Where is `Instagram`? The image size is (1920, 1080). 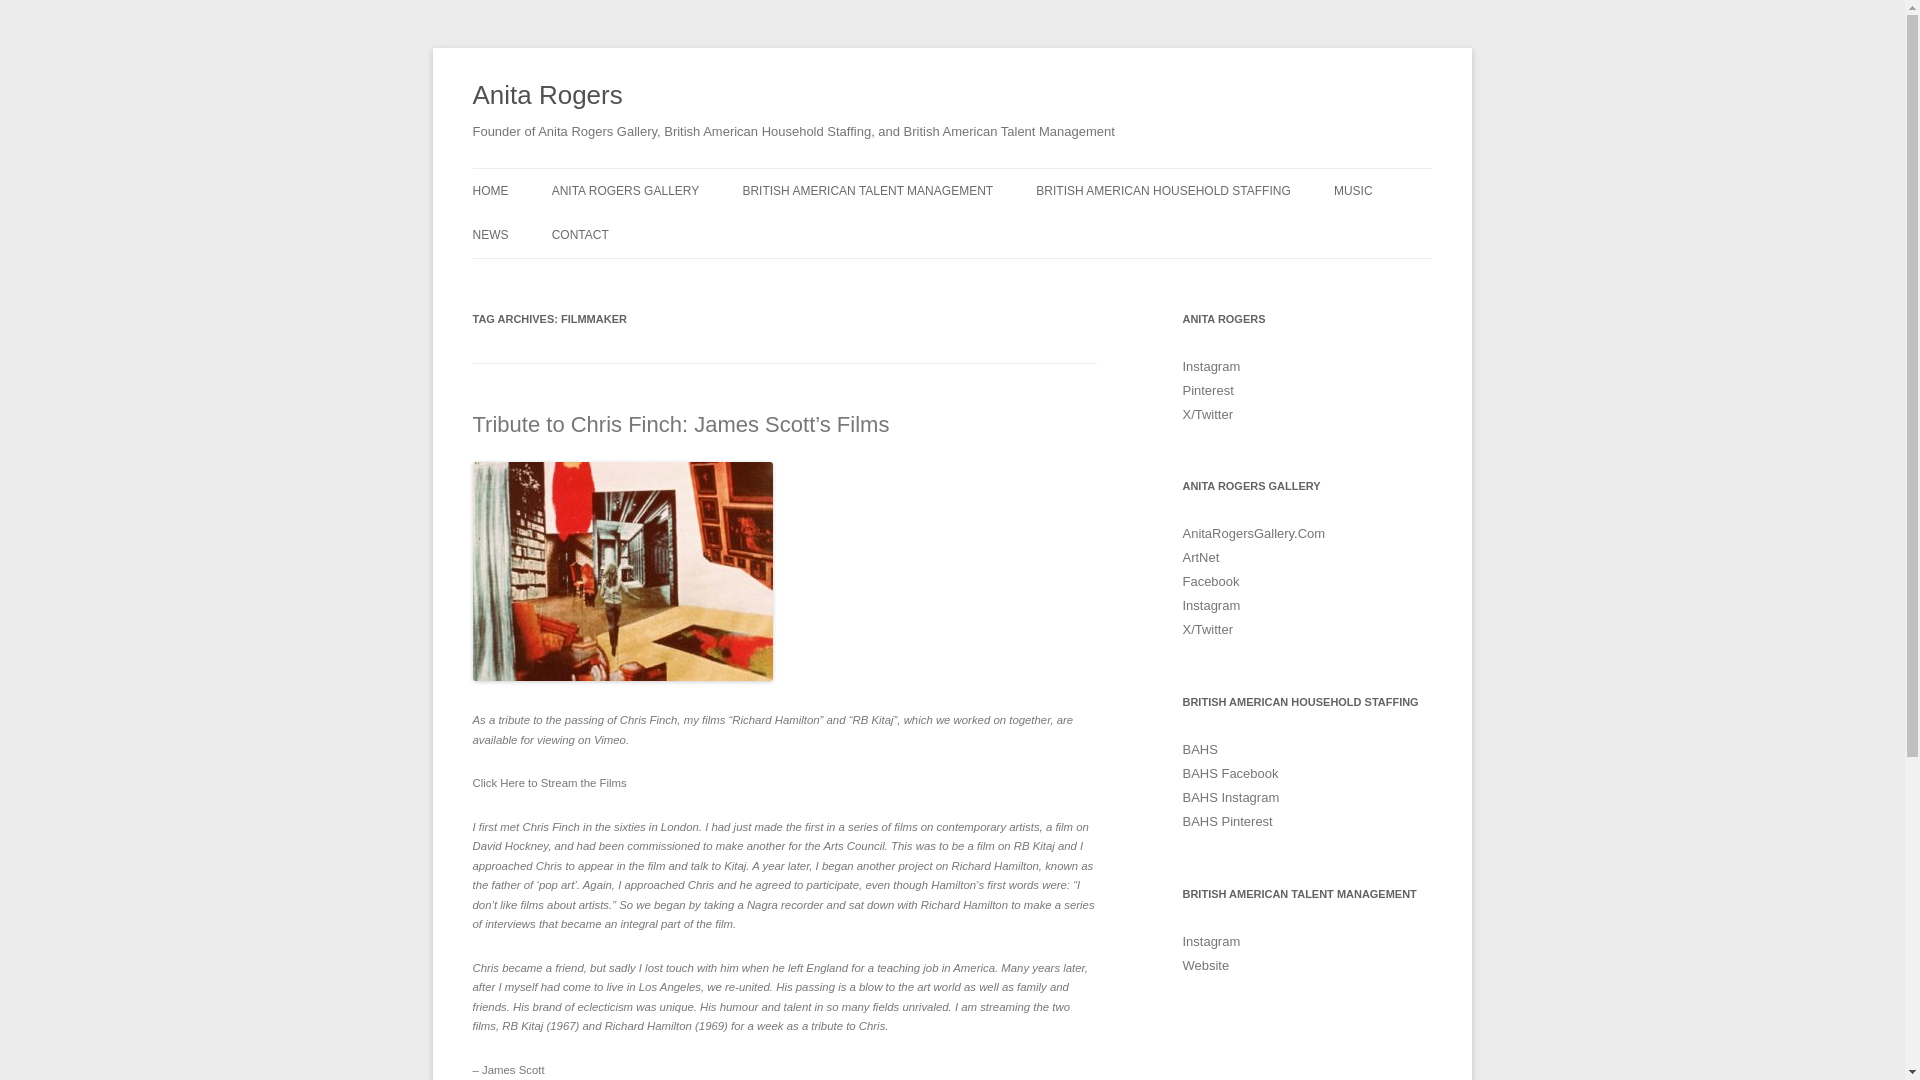
Instagram is located at coordinates (1211, 366).